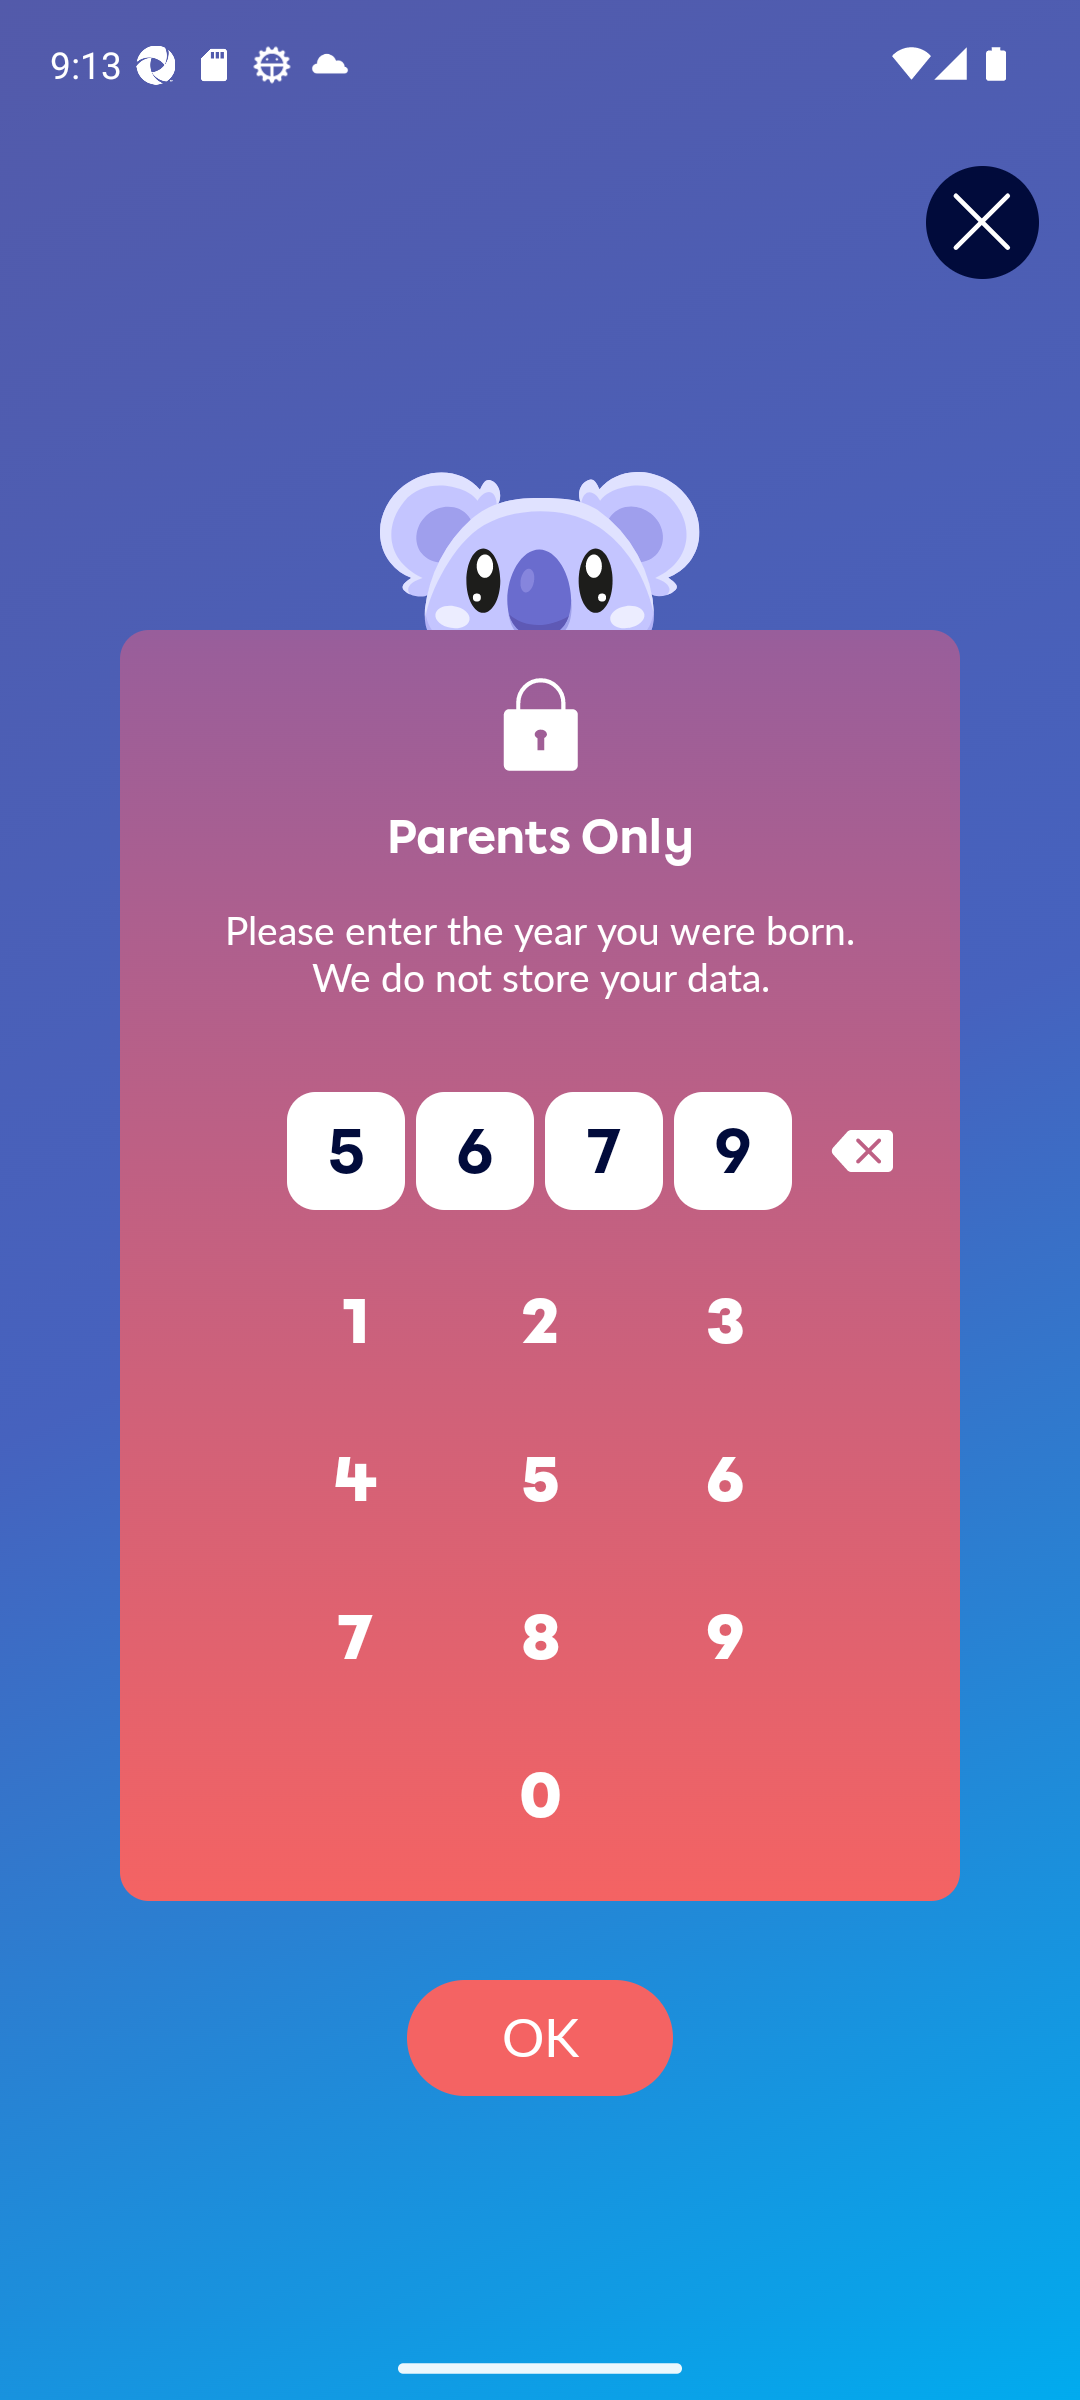  I want to click on 4, so click(356, 1480).